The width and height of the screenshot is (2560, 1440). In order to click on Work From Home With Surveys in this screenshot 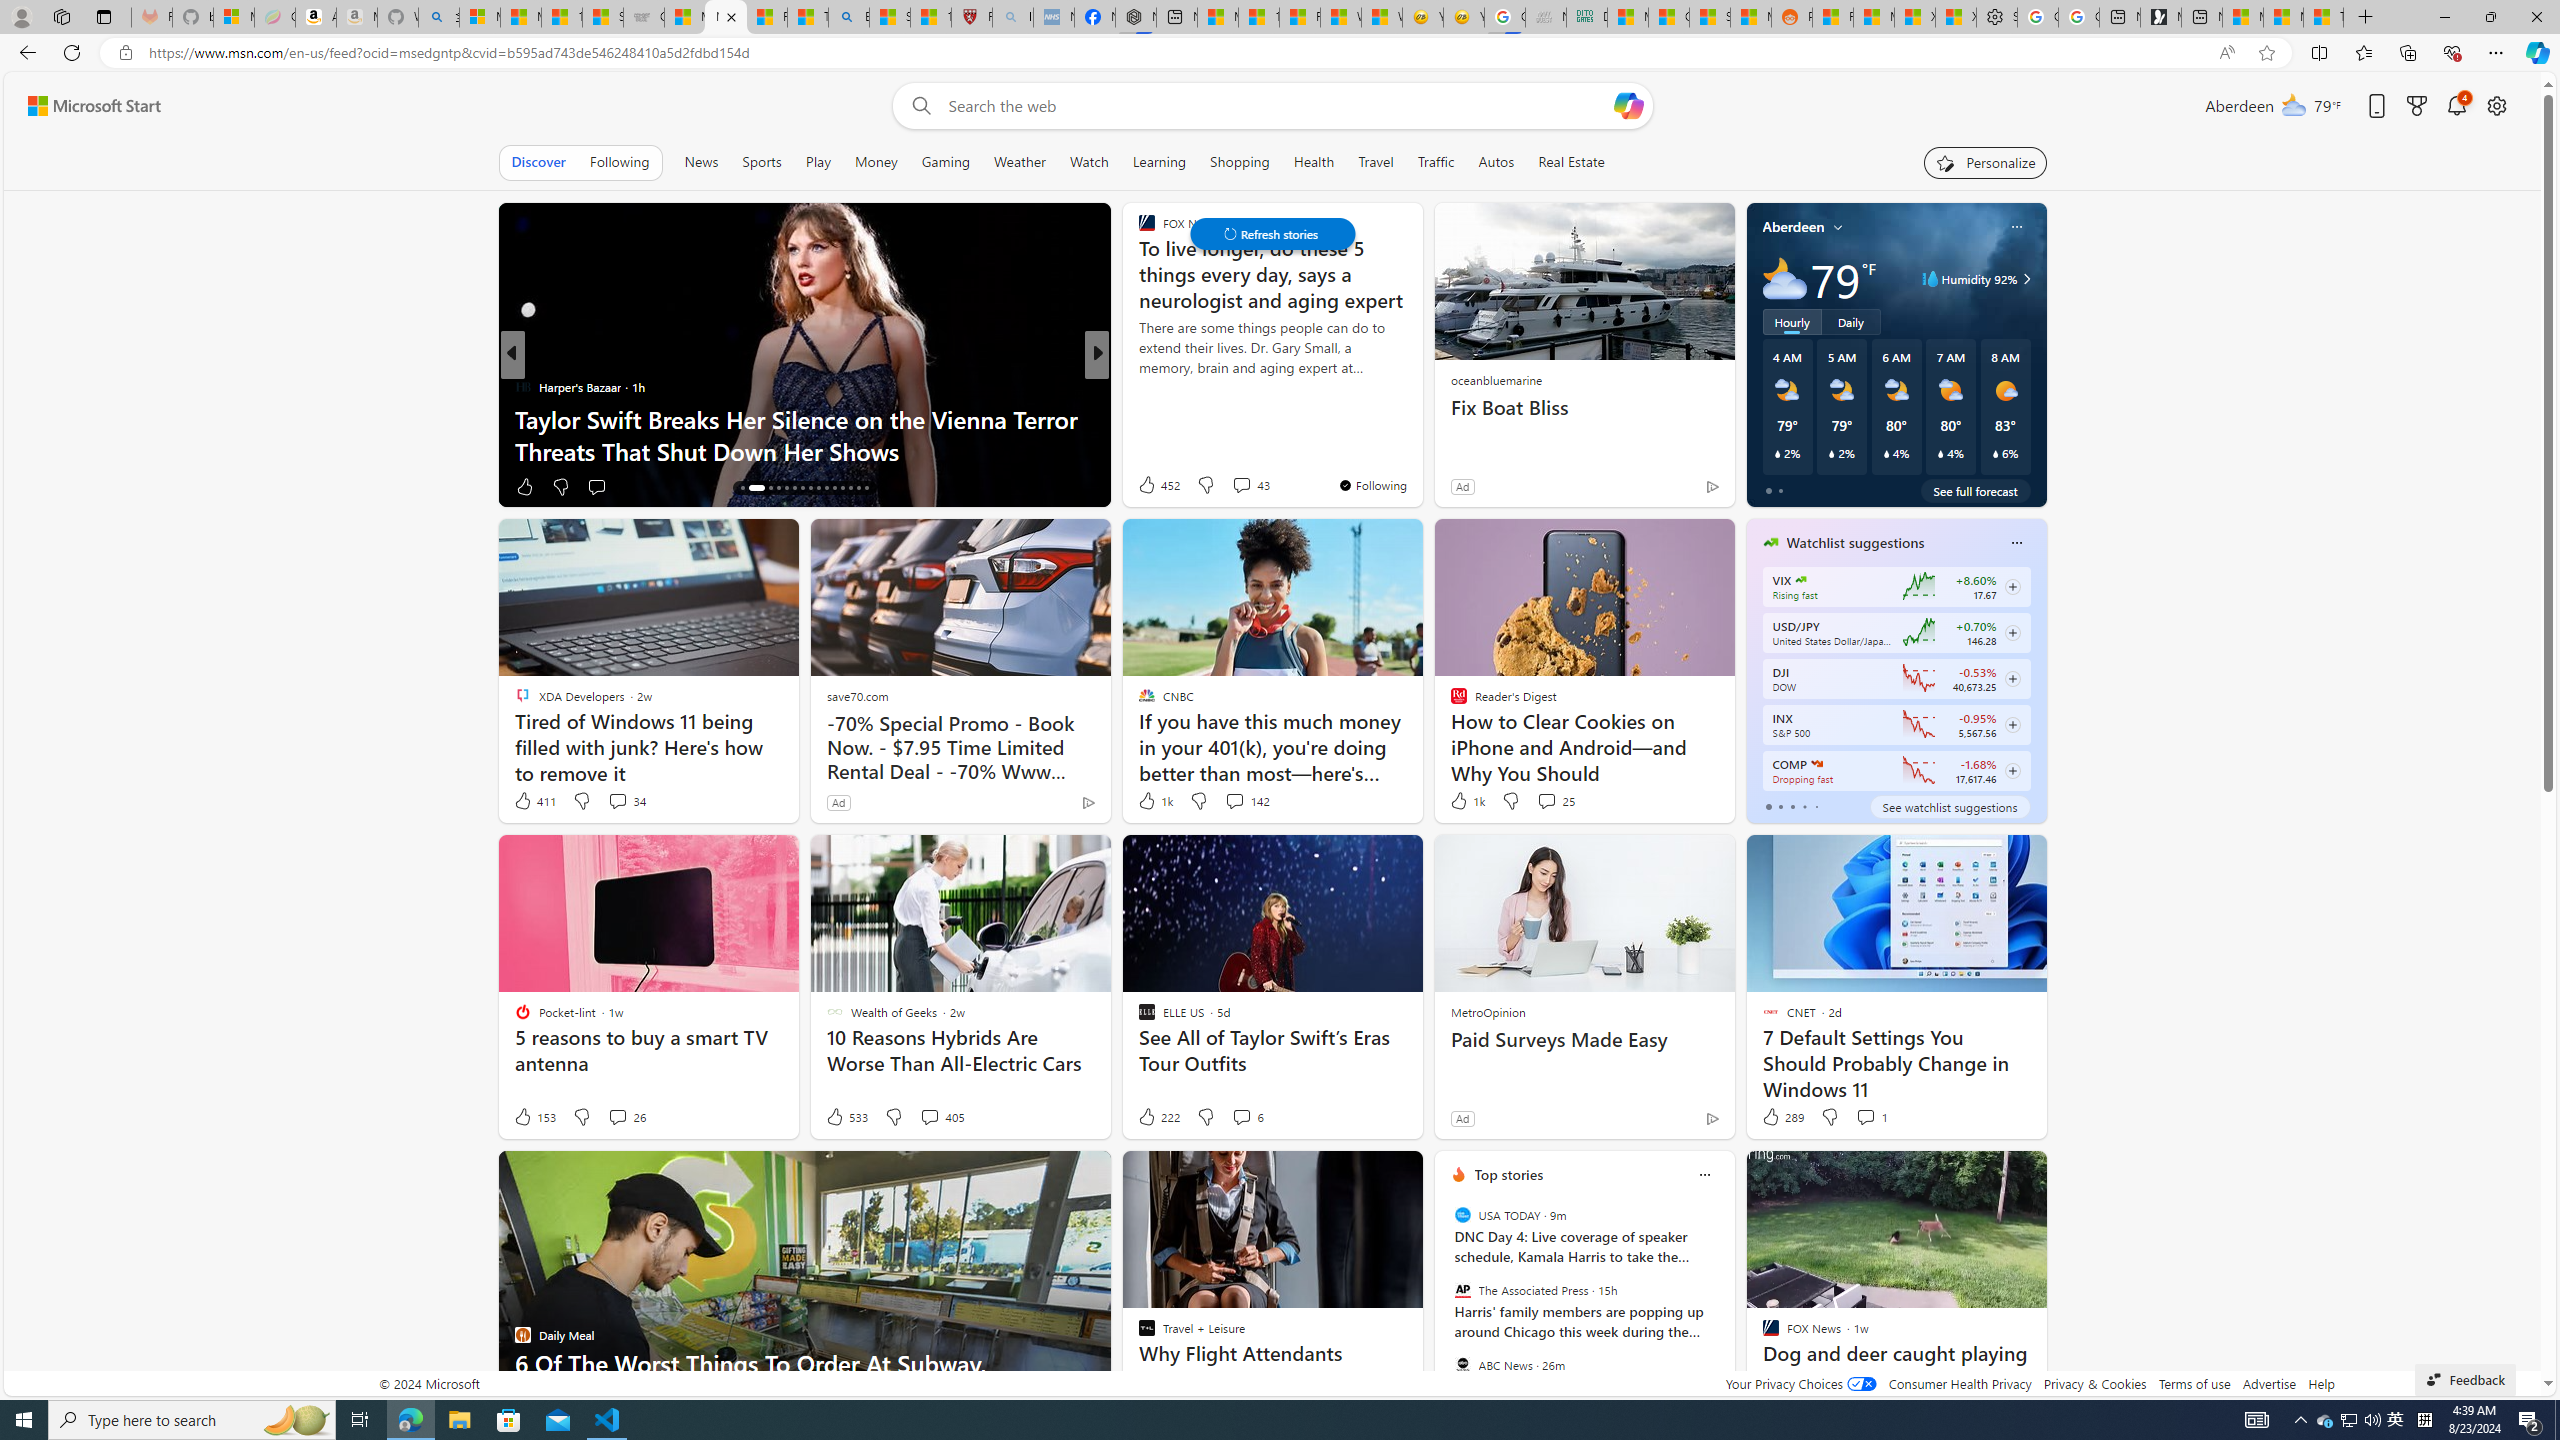, I will do `click(804, 450)`.